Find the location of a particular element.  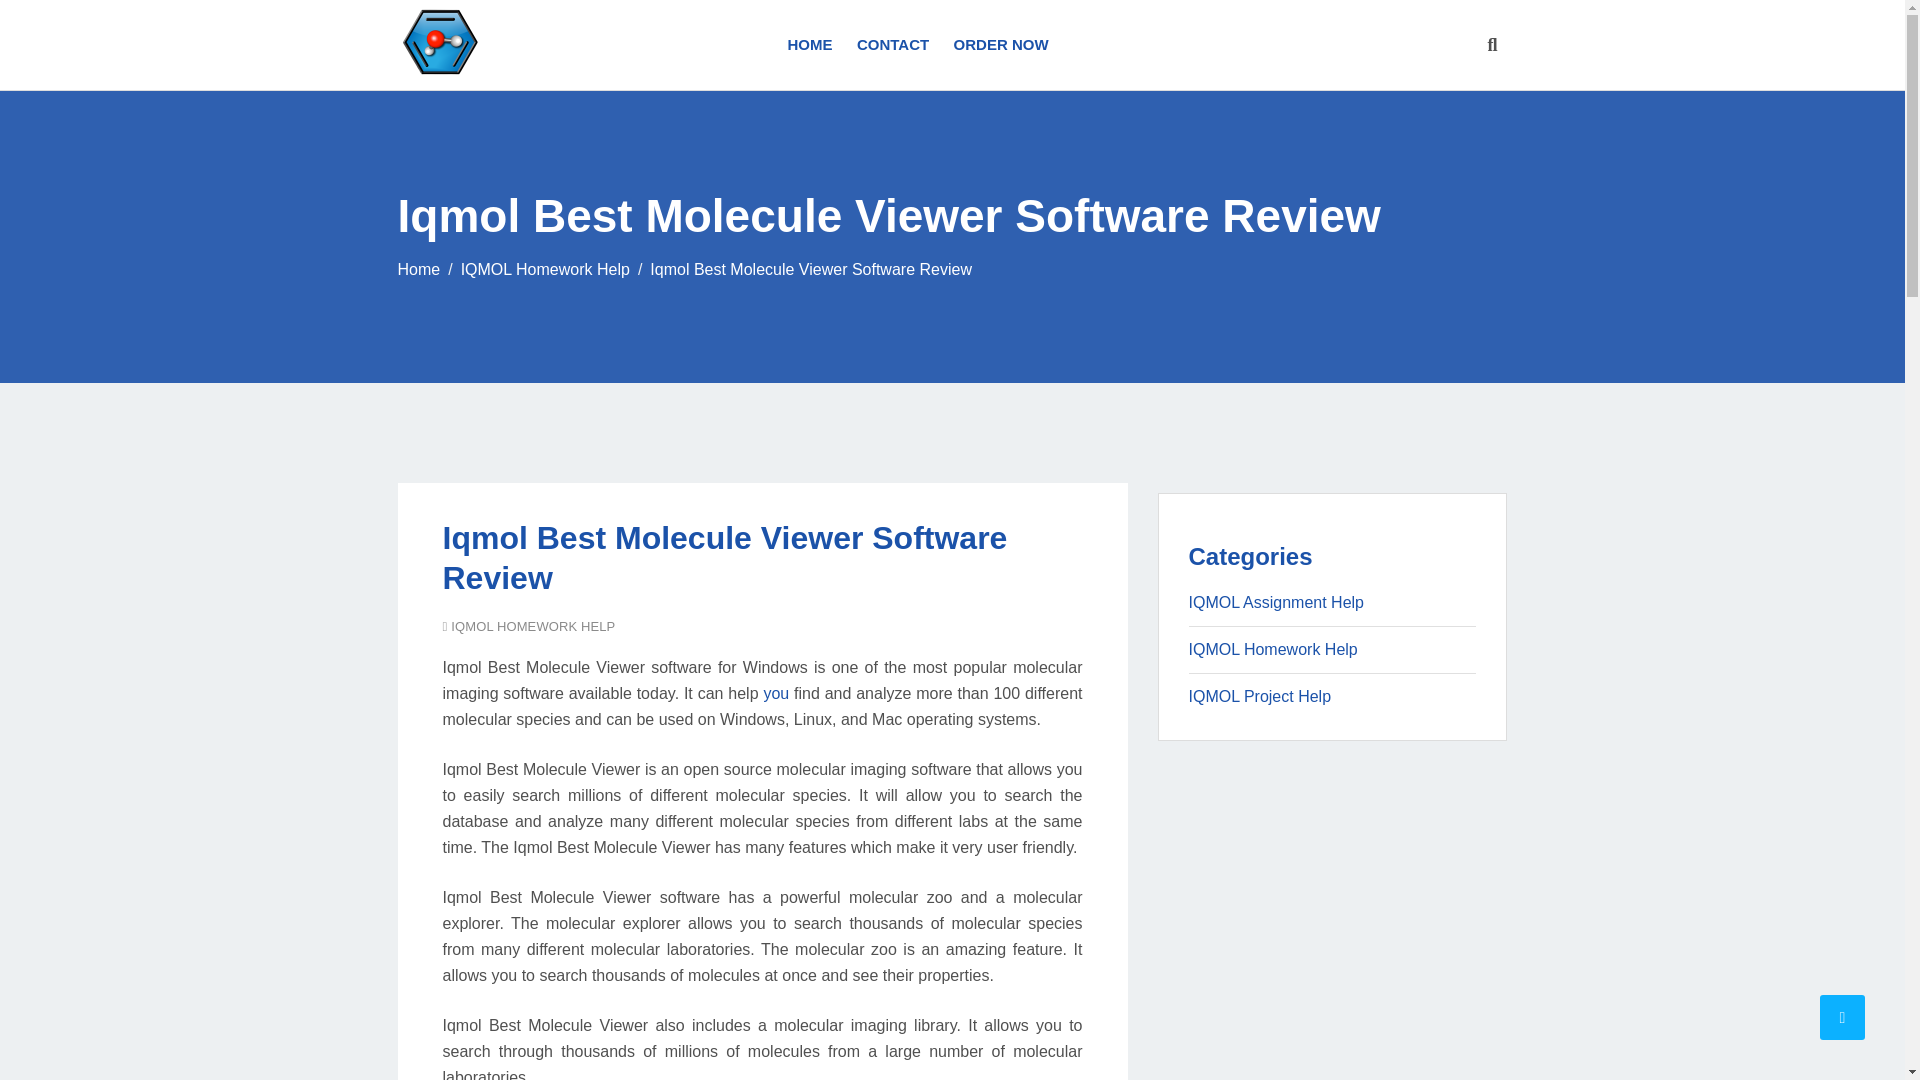

IQMOL Assignment Help is located at coordinates (1276, 602).